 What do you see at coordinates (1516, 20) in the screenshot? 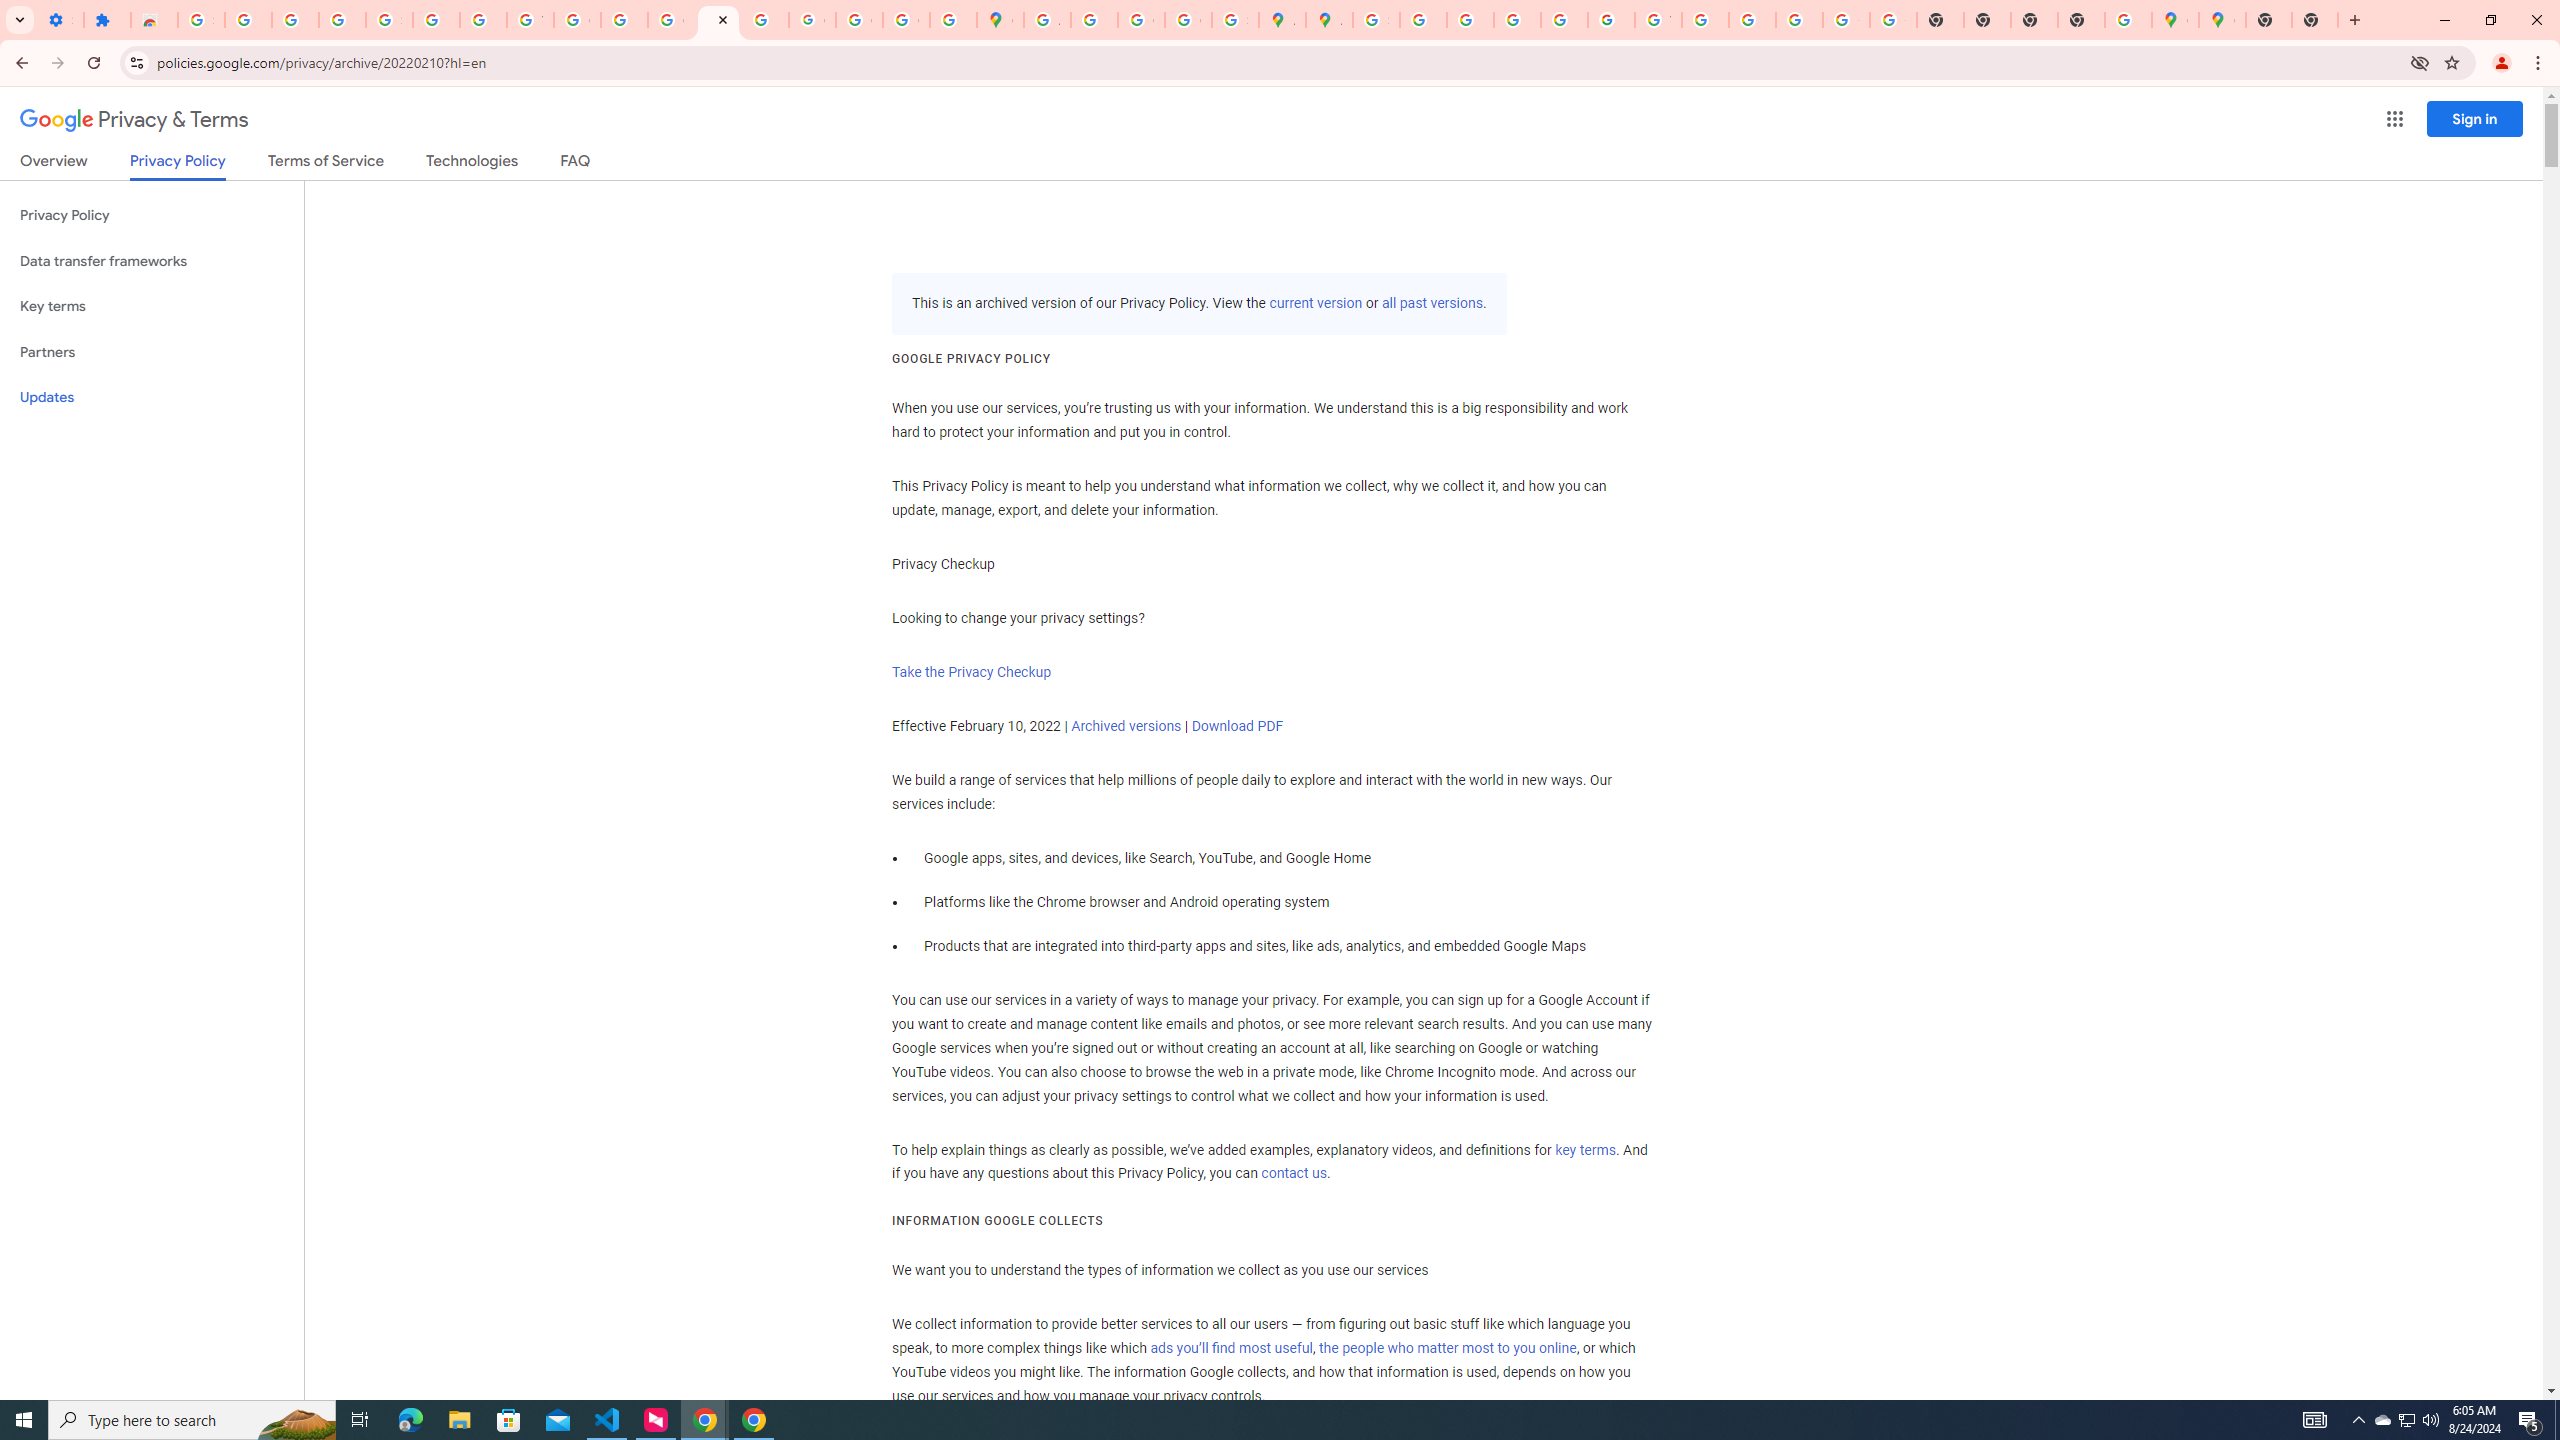
I see `Privacy Help Center - Policies Help` at bounding box center [1516, 20].